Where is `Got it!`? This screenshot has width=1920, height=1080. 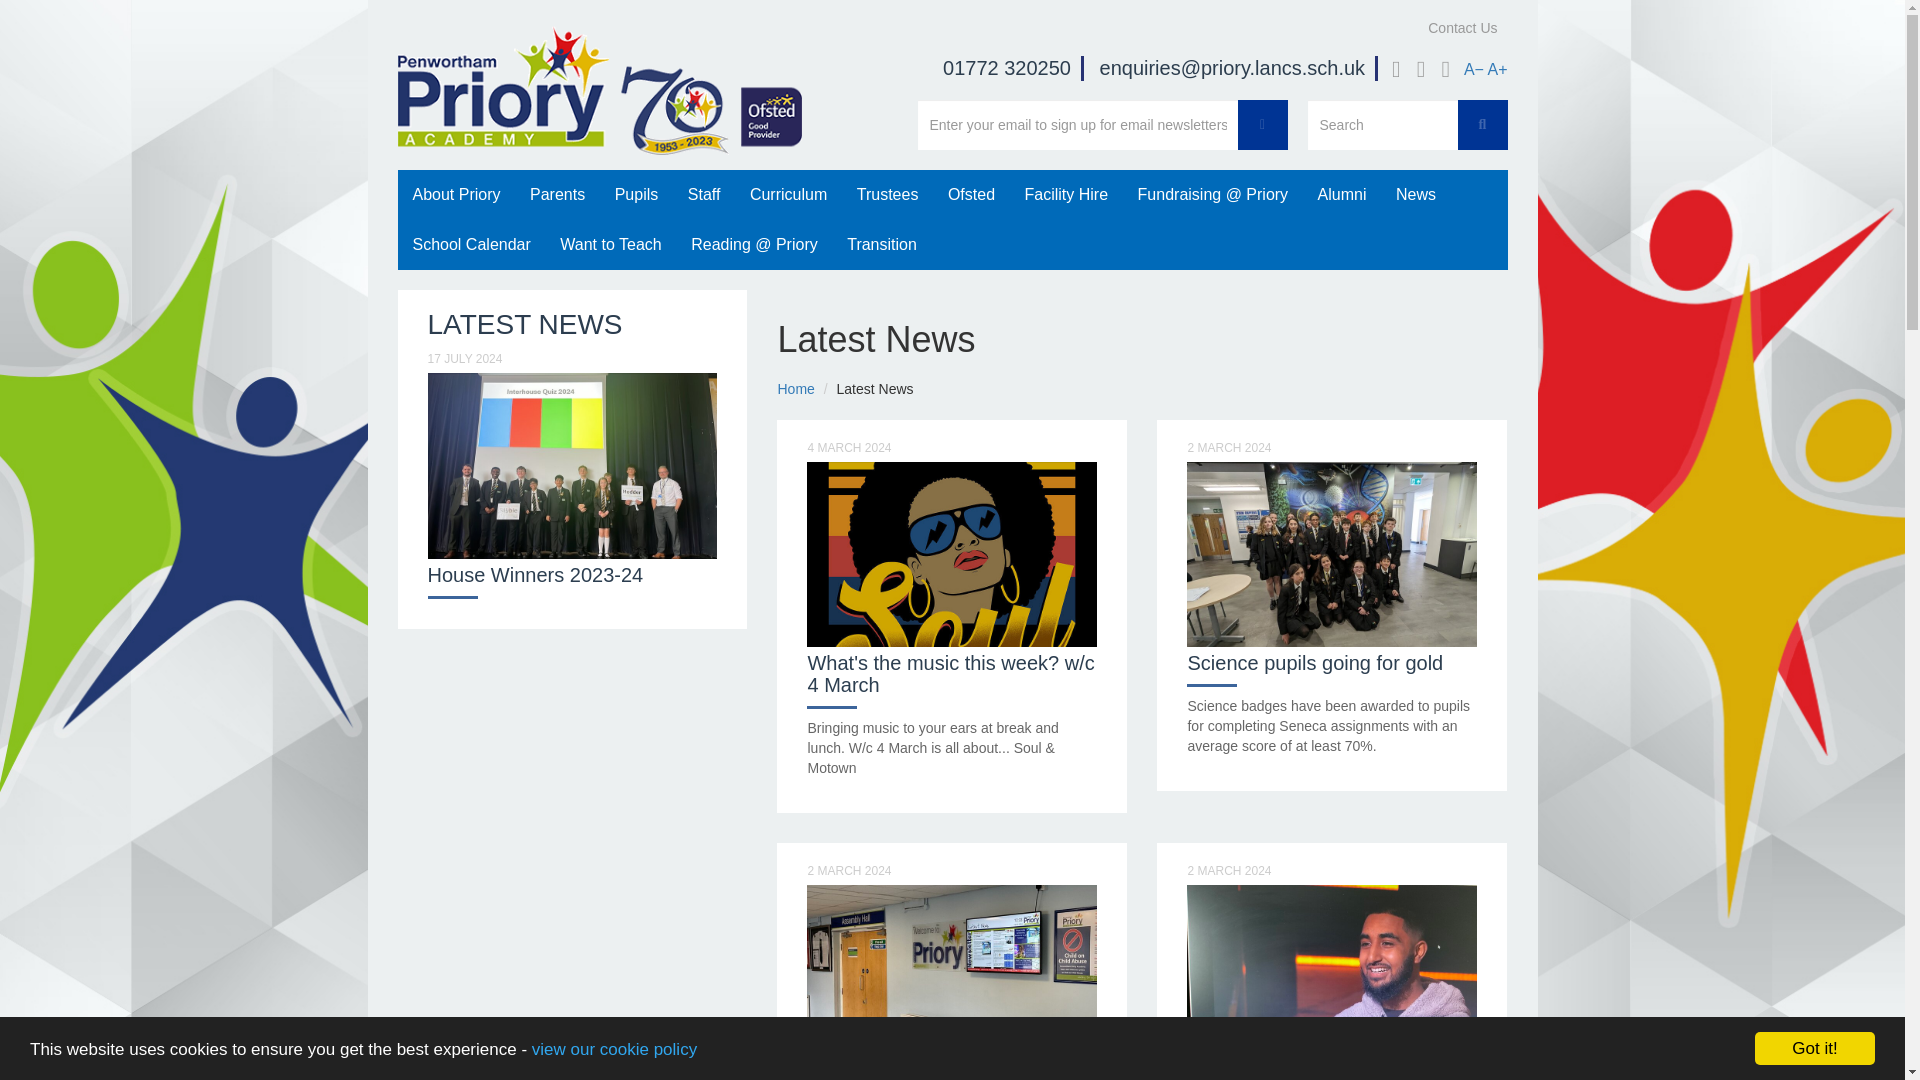 Got it! is located at coordinates (1814, 1077).